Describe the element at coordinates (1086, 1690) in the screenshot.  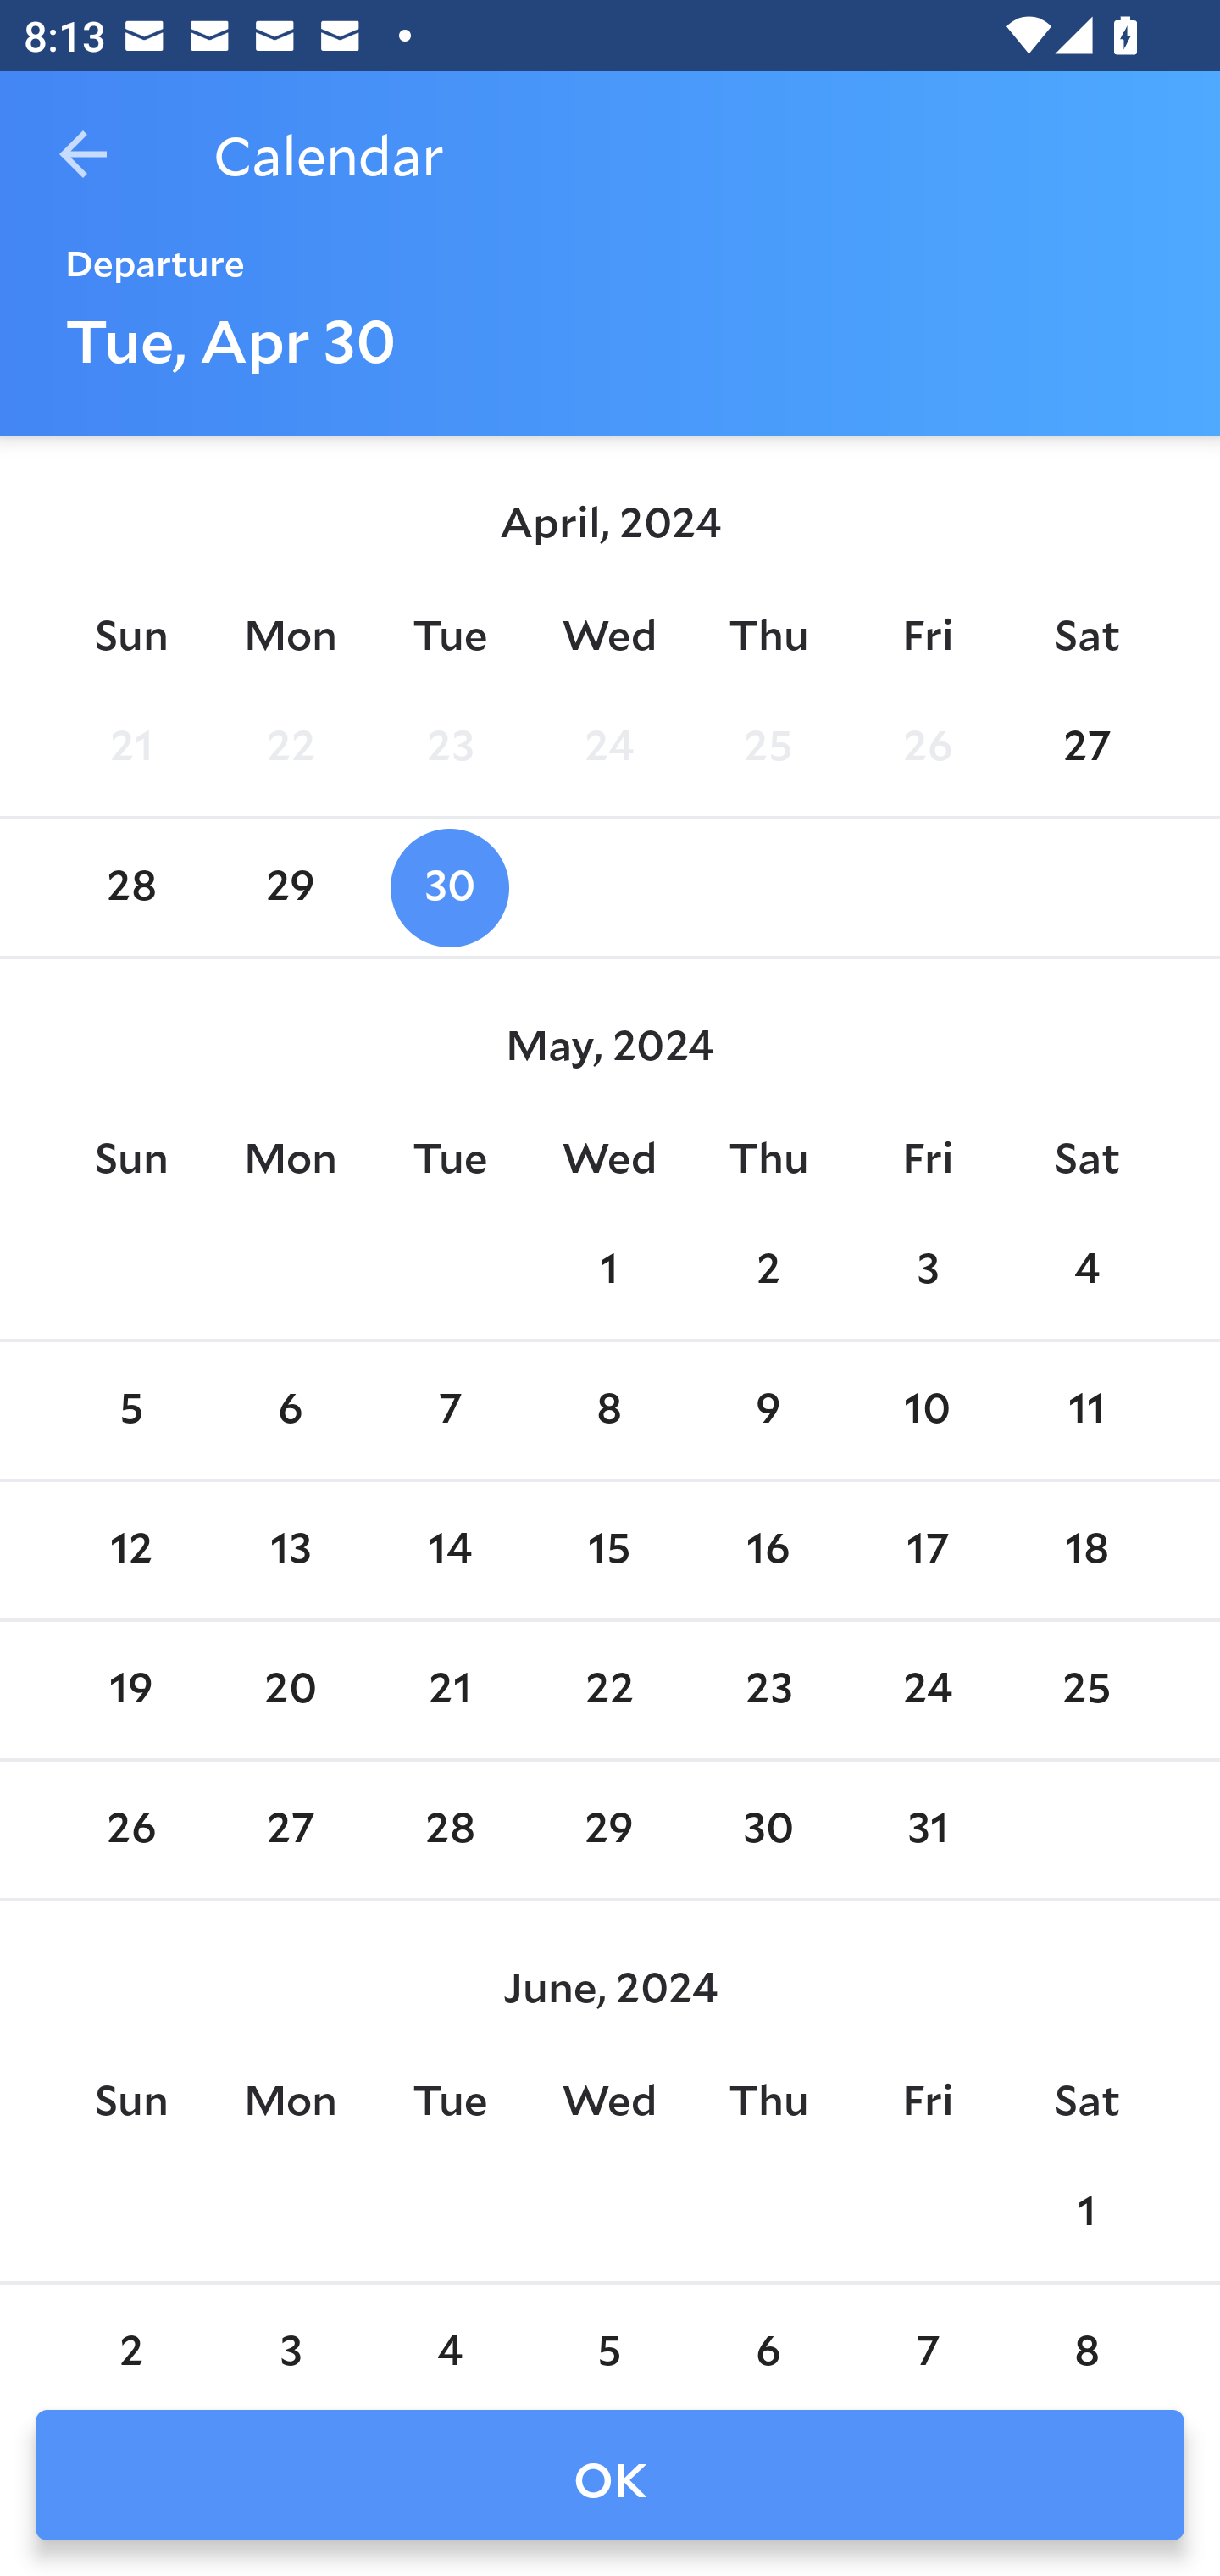
I see `25` at that location.